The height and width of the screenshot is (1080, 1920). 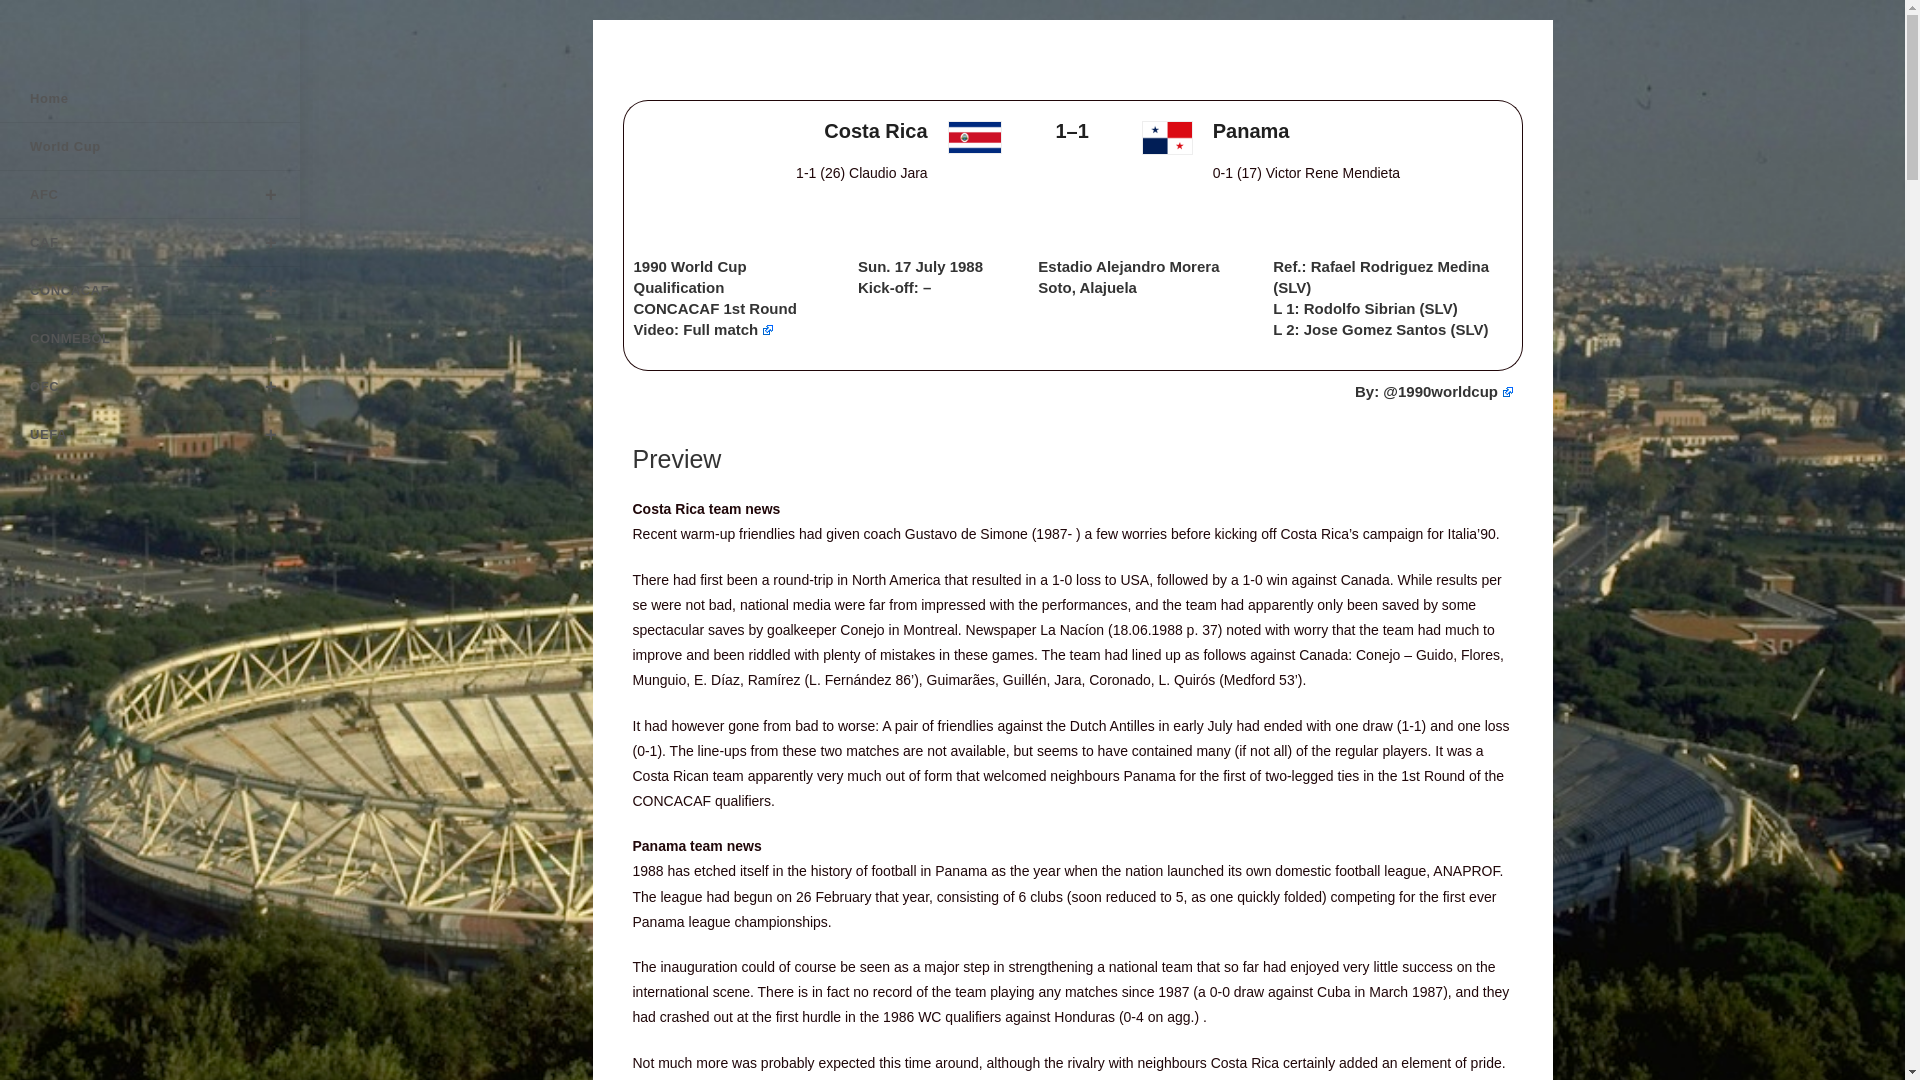 What do you see at coordinates (150, 290) in the screenshot?
I see `CONCACAF` at bounding box center [150, 290].